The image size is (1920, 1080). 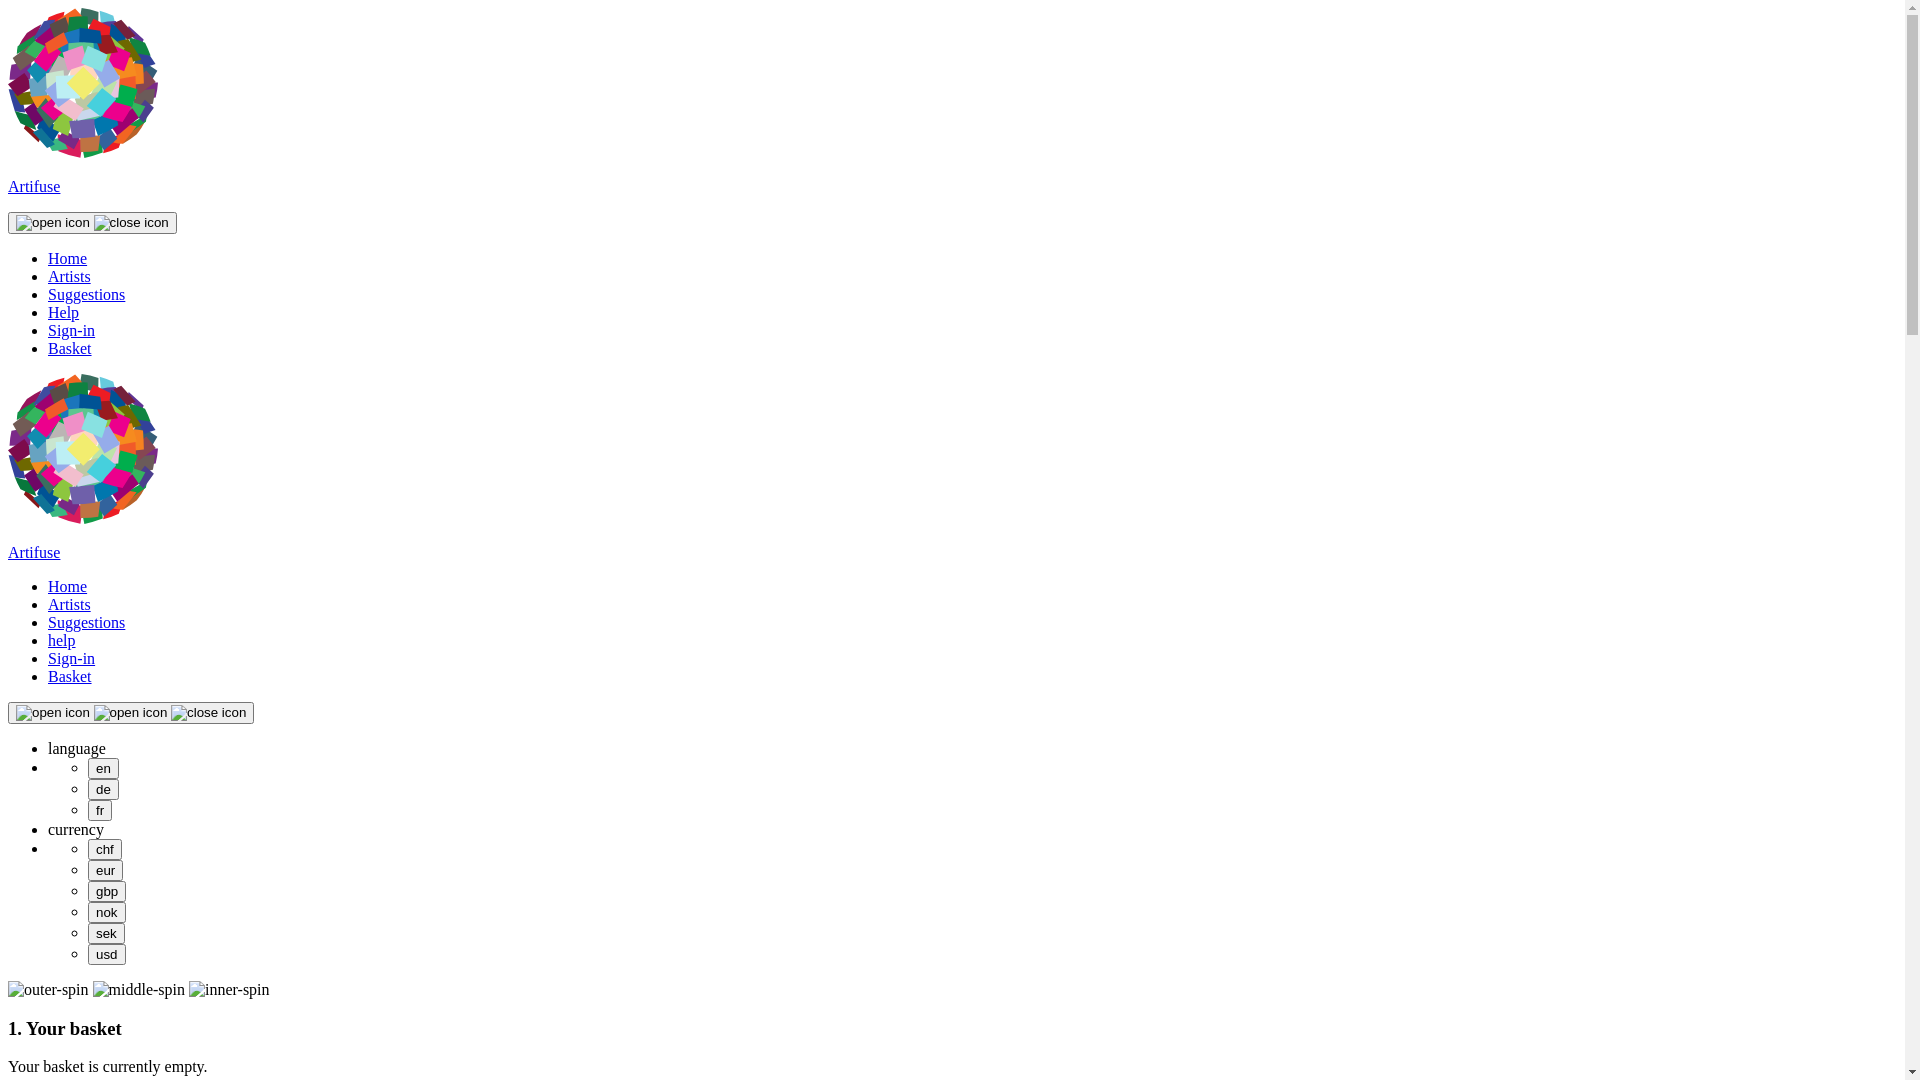 I want to click on header logo
Artifuse, so click(x=952, y=536).